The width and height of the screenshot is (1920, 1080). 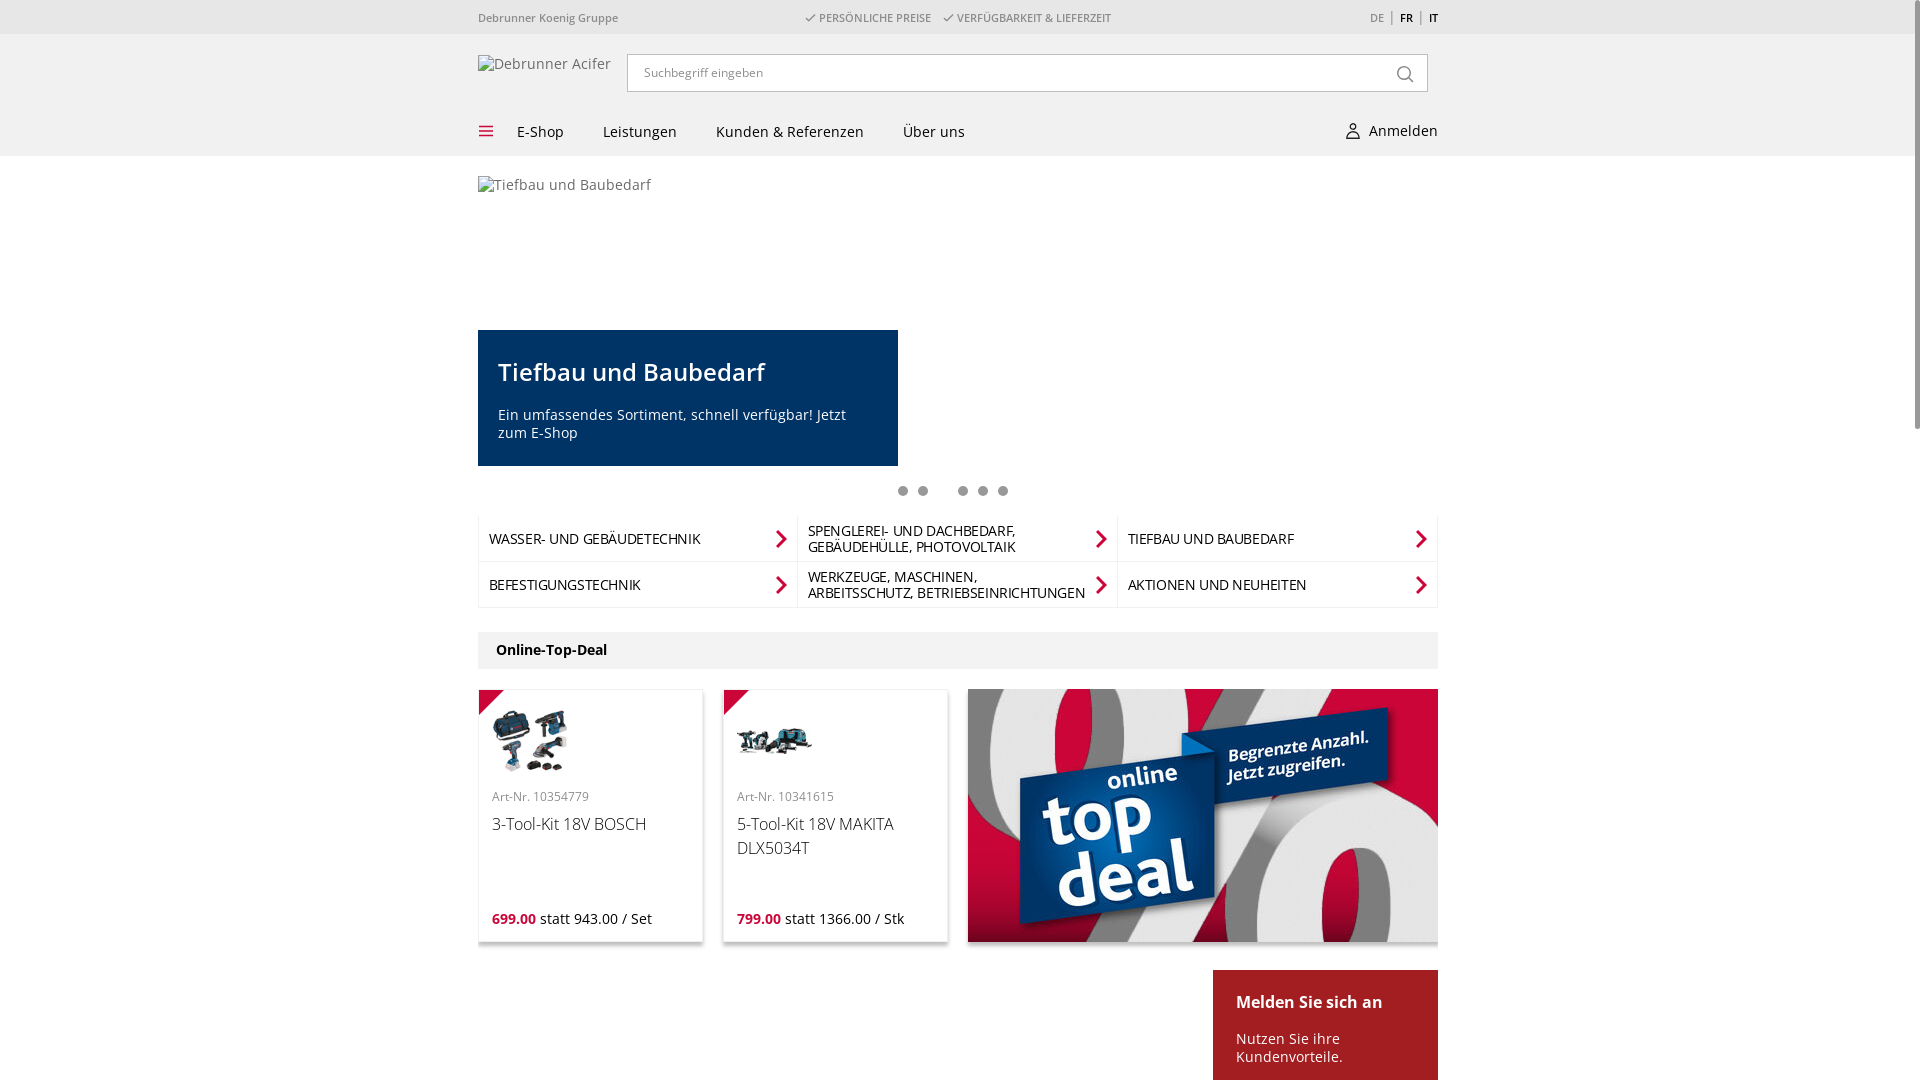 What do you see at coordinates (1404, 73) in the screenshot?
I see `Search` at bounding box center [1404, 73].